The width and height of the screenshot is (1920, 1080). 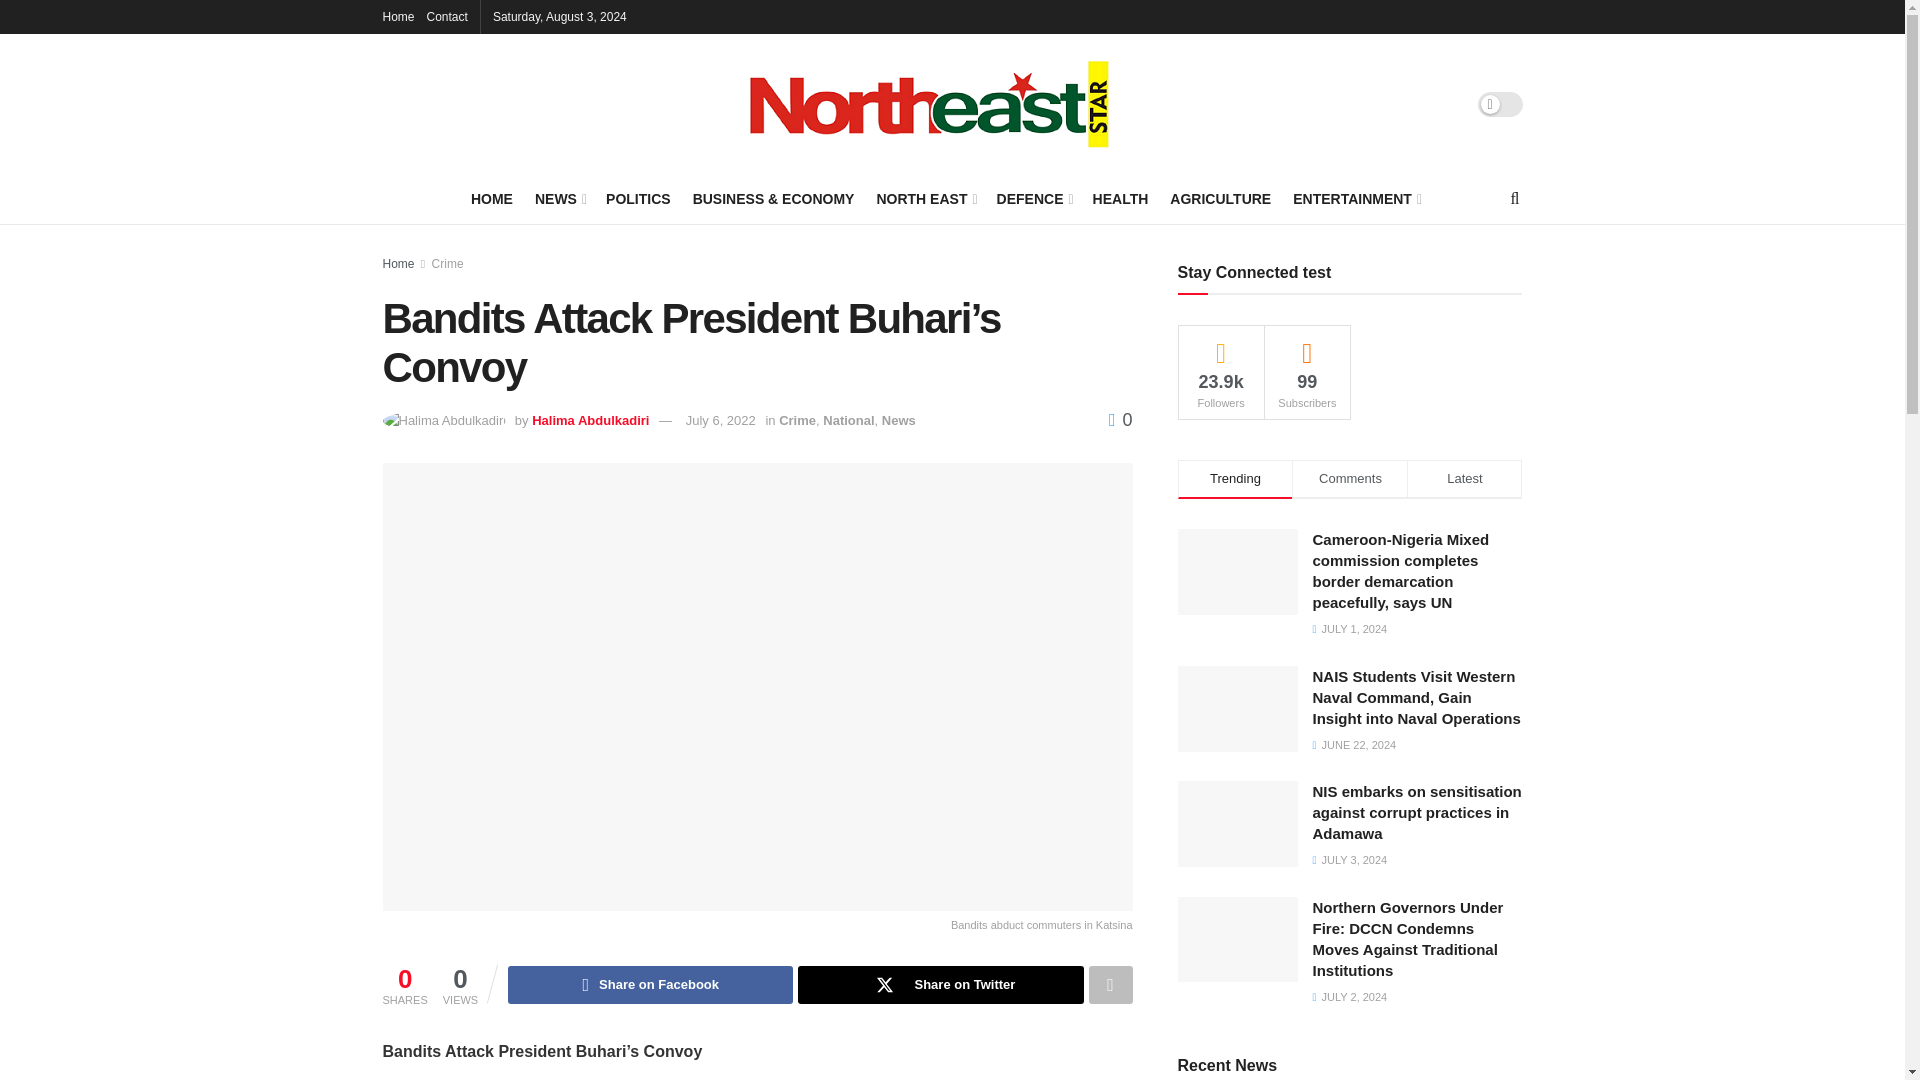 What do you see at coordinates (398, 16) in the screenshot?
I see `Home` at bounding box center [398, 16].